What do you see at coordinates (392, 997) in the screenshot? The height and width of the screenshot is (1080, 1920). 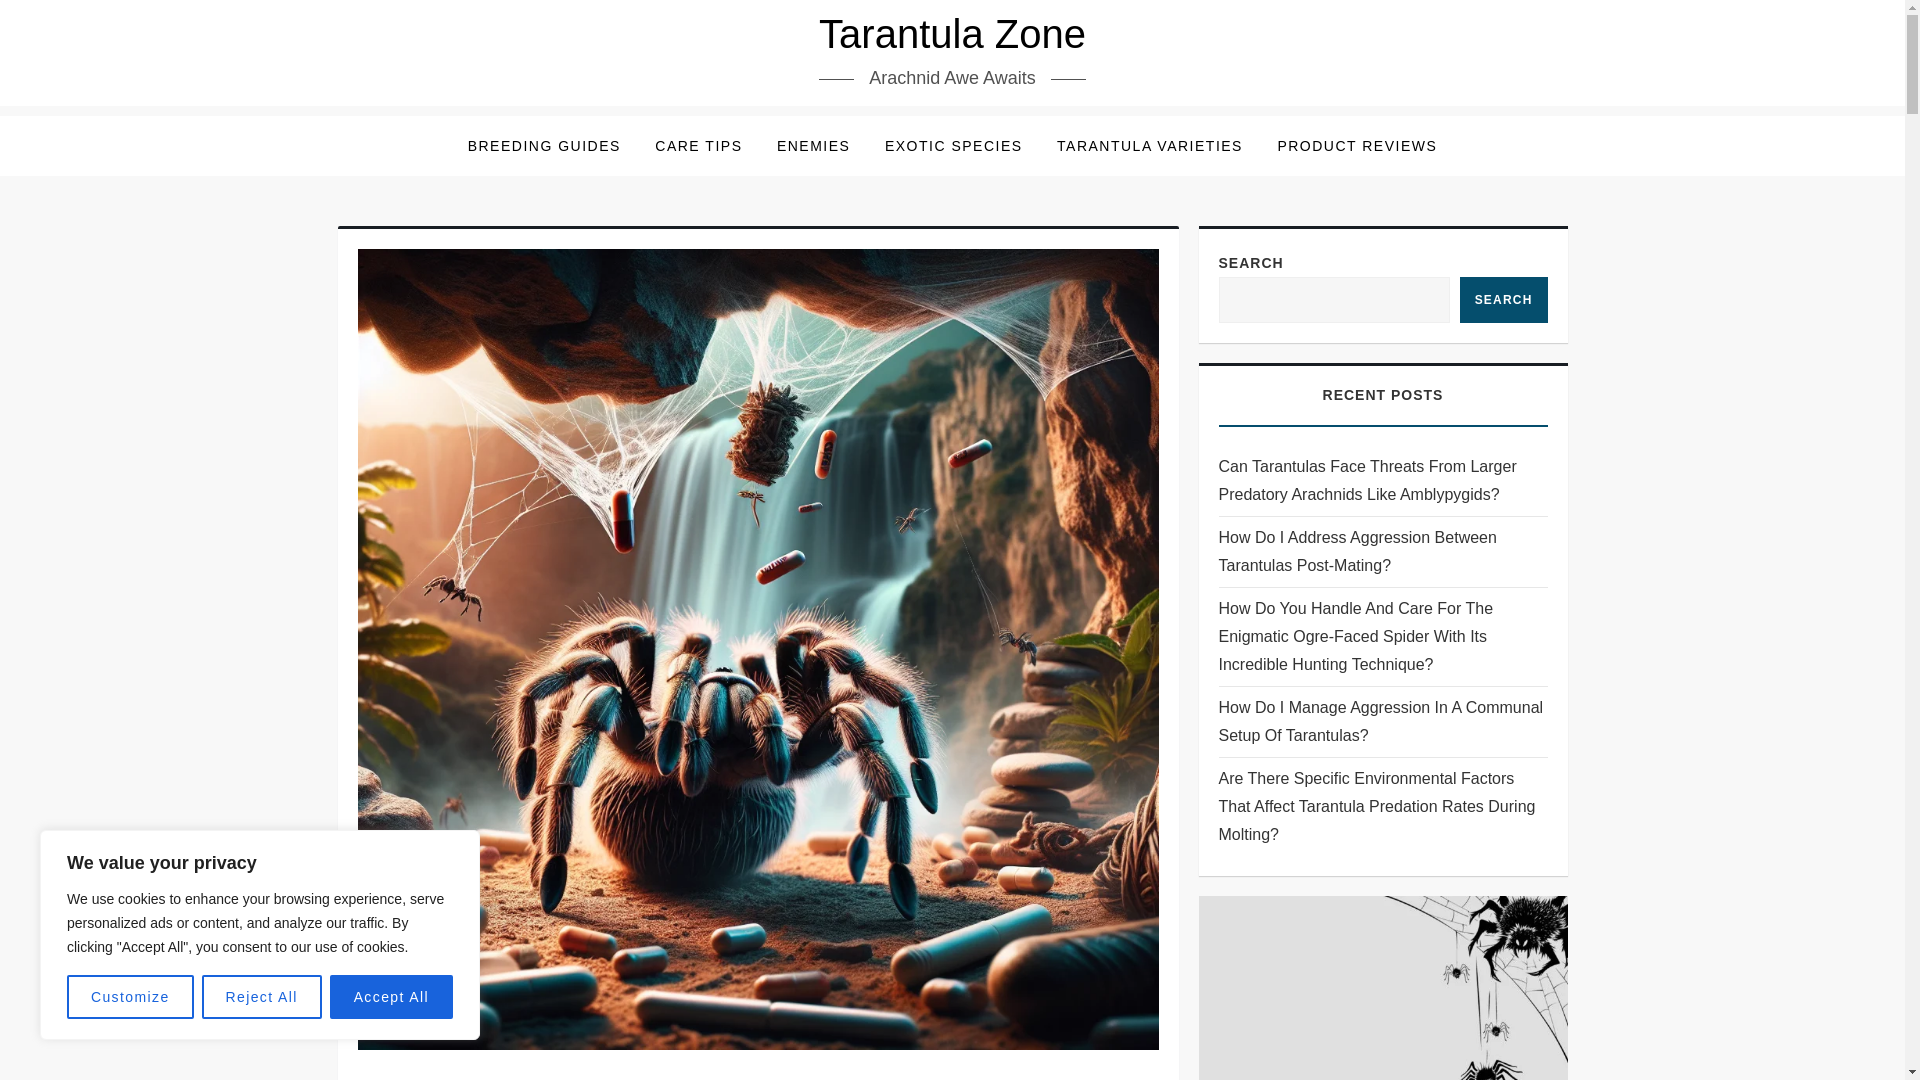 I see `Accept All` at bounding box center [392, 997].